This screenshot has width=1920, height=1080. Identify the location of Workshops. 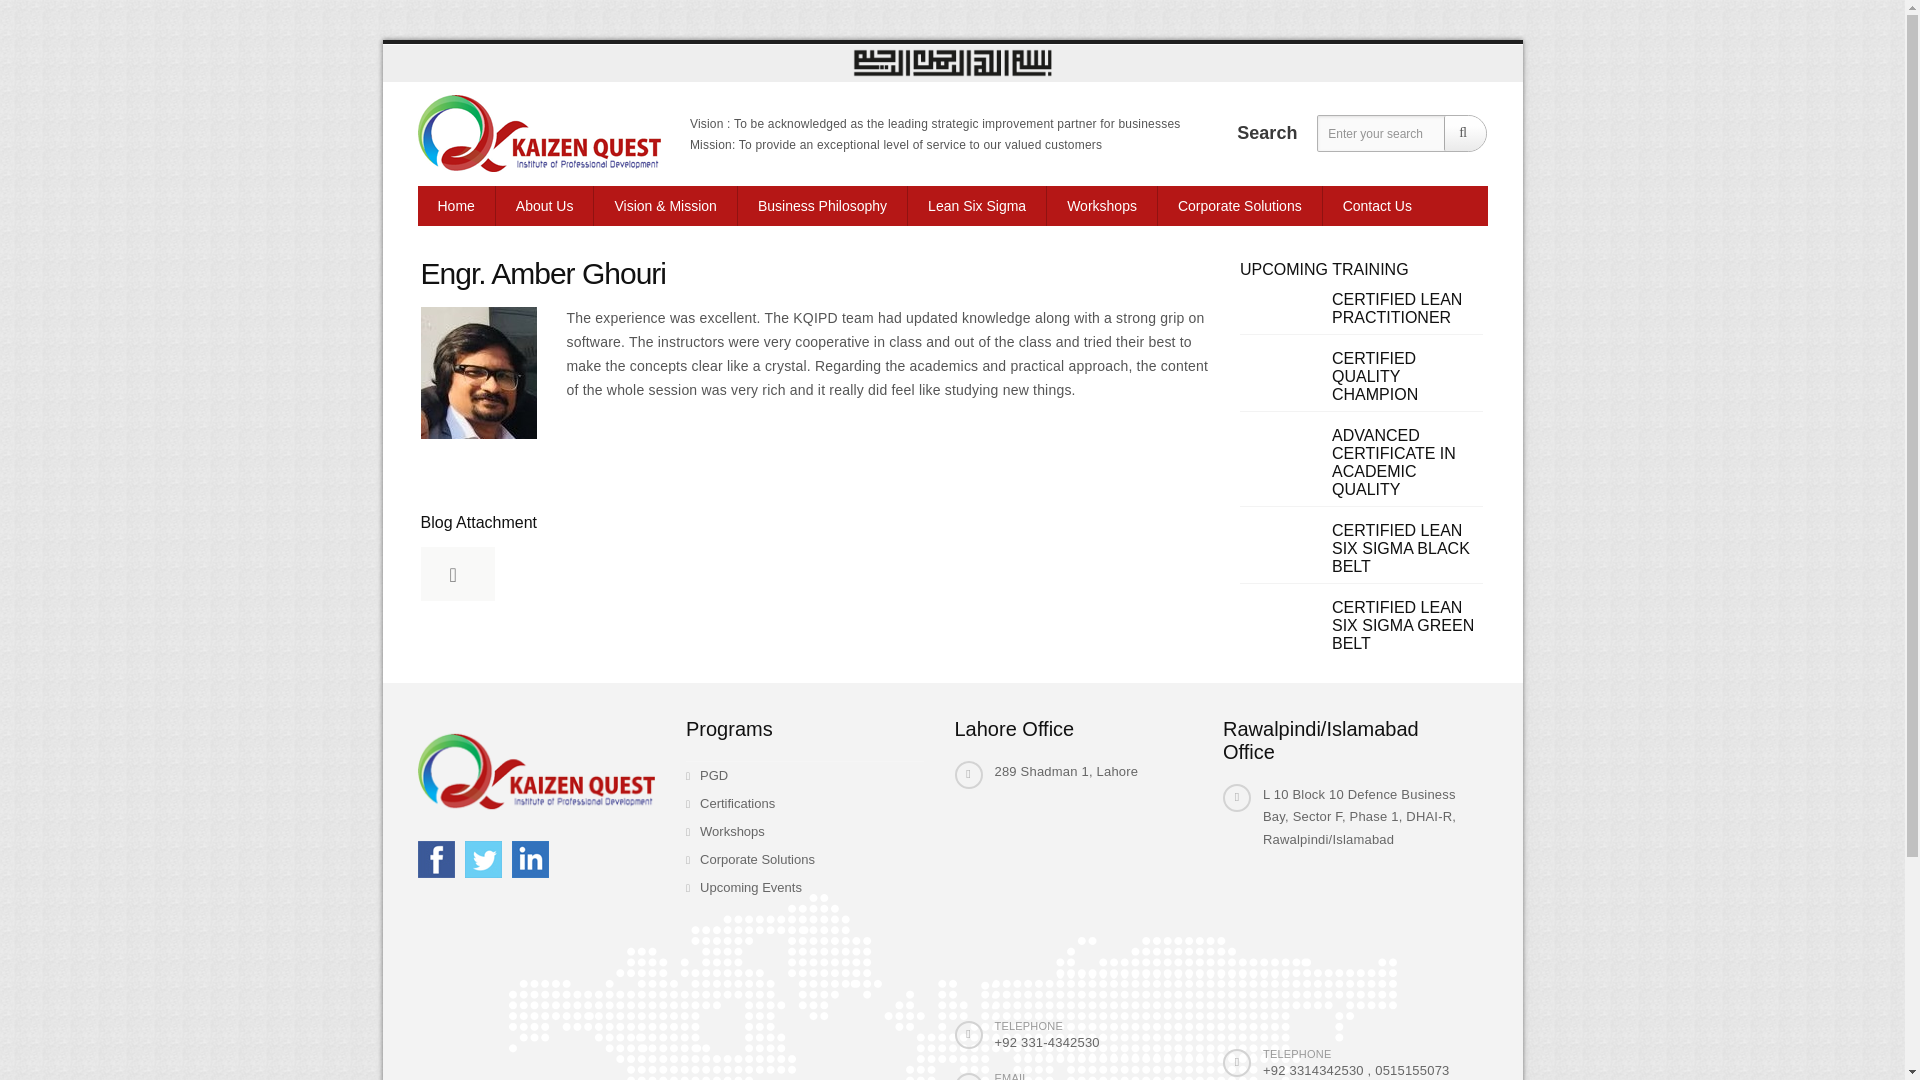
(1102, 205).